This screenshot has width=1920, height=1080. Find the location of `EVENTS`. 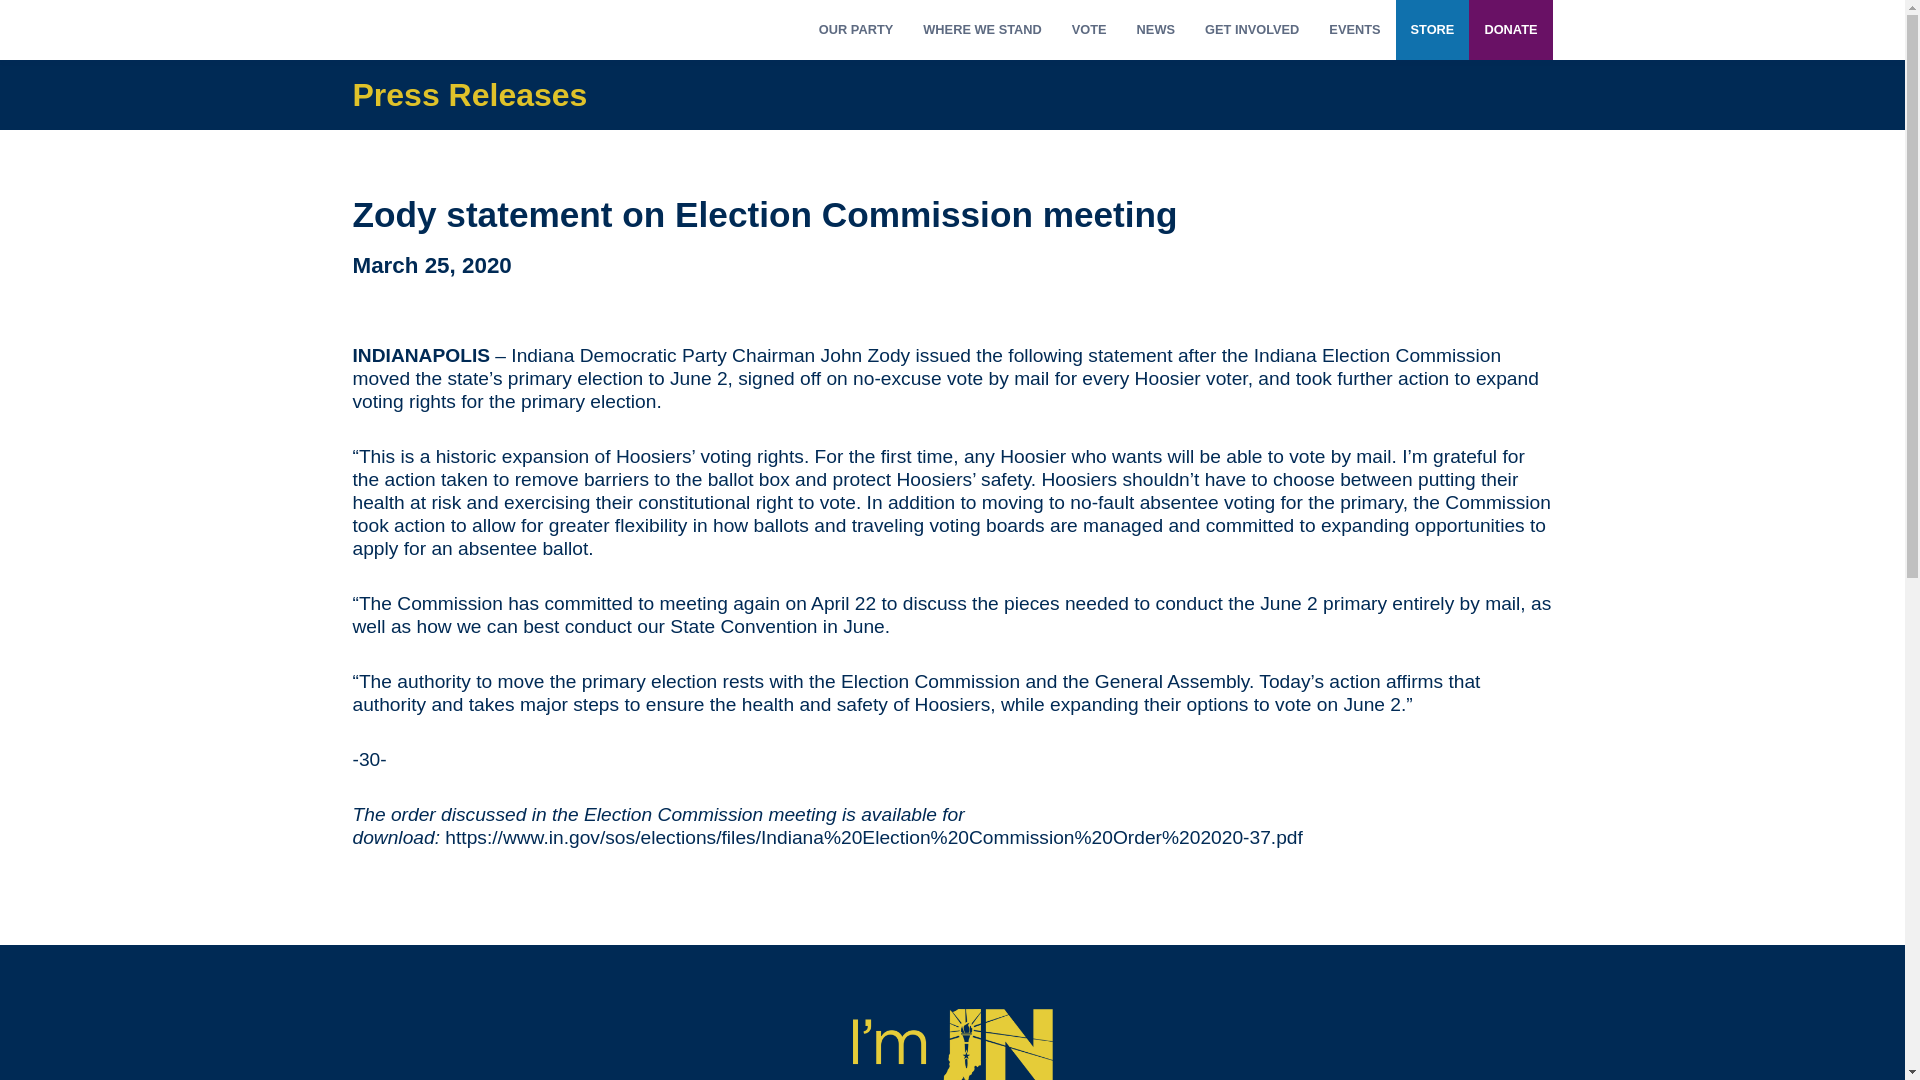

EVENTS is located at coordinates (1354, 30).